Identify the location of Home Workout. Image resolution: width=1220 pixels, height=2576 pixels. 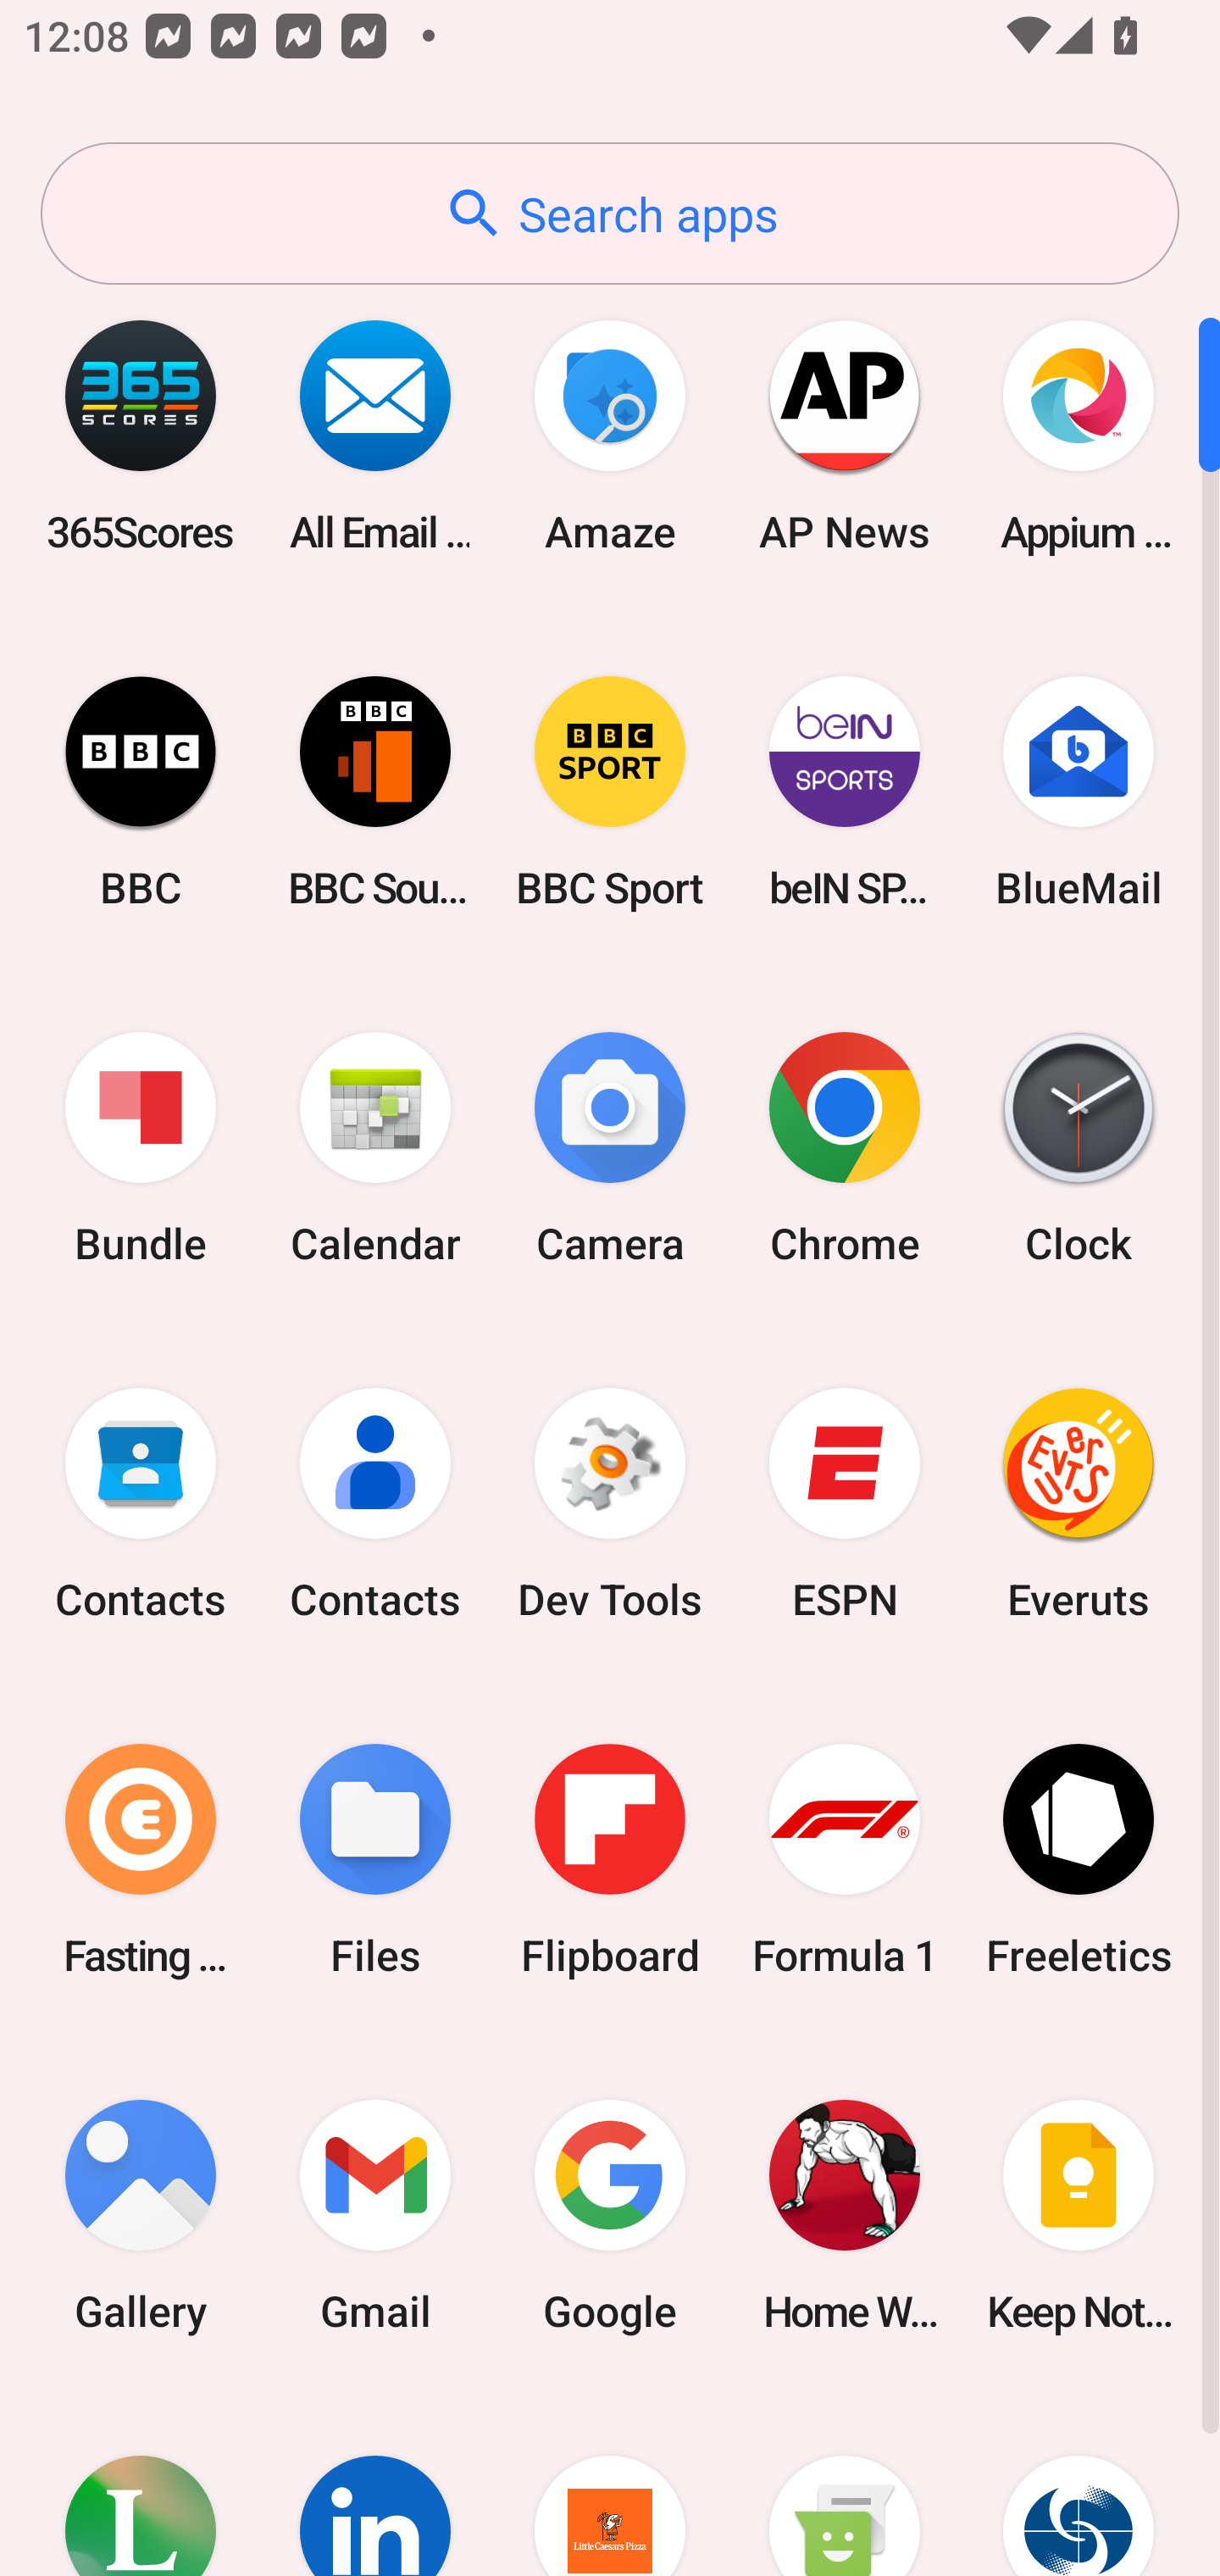
(844, 2215).